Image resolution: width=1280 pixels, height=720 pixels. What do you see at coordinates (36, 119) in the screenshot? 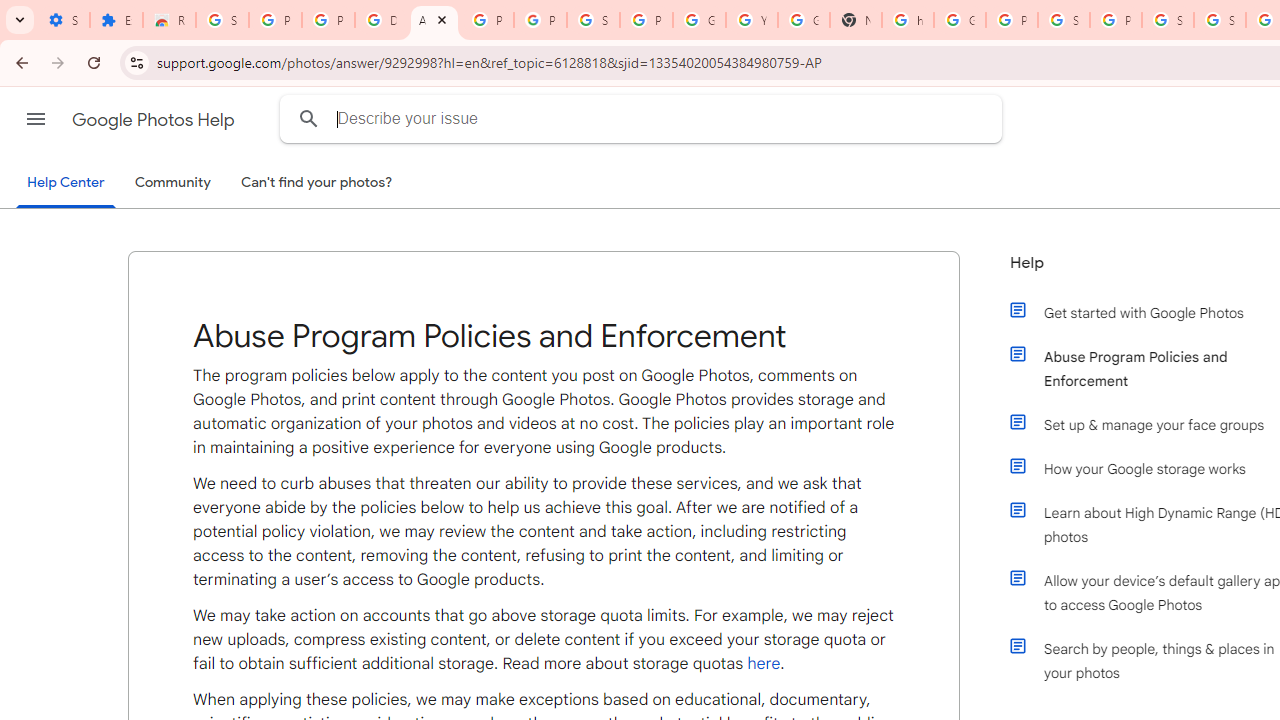
I see `Main menu` at bounding box center [36, 119].